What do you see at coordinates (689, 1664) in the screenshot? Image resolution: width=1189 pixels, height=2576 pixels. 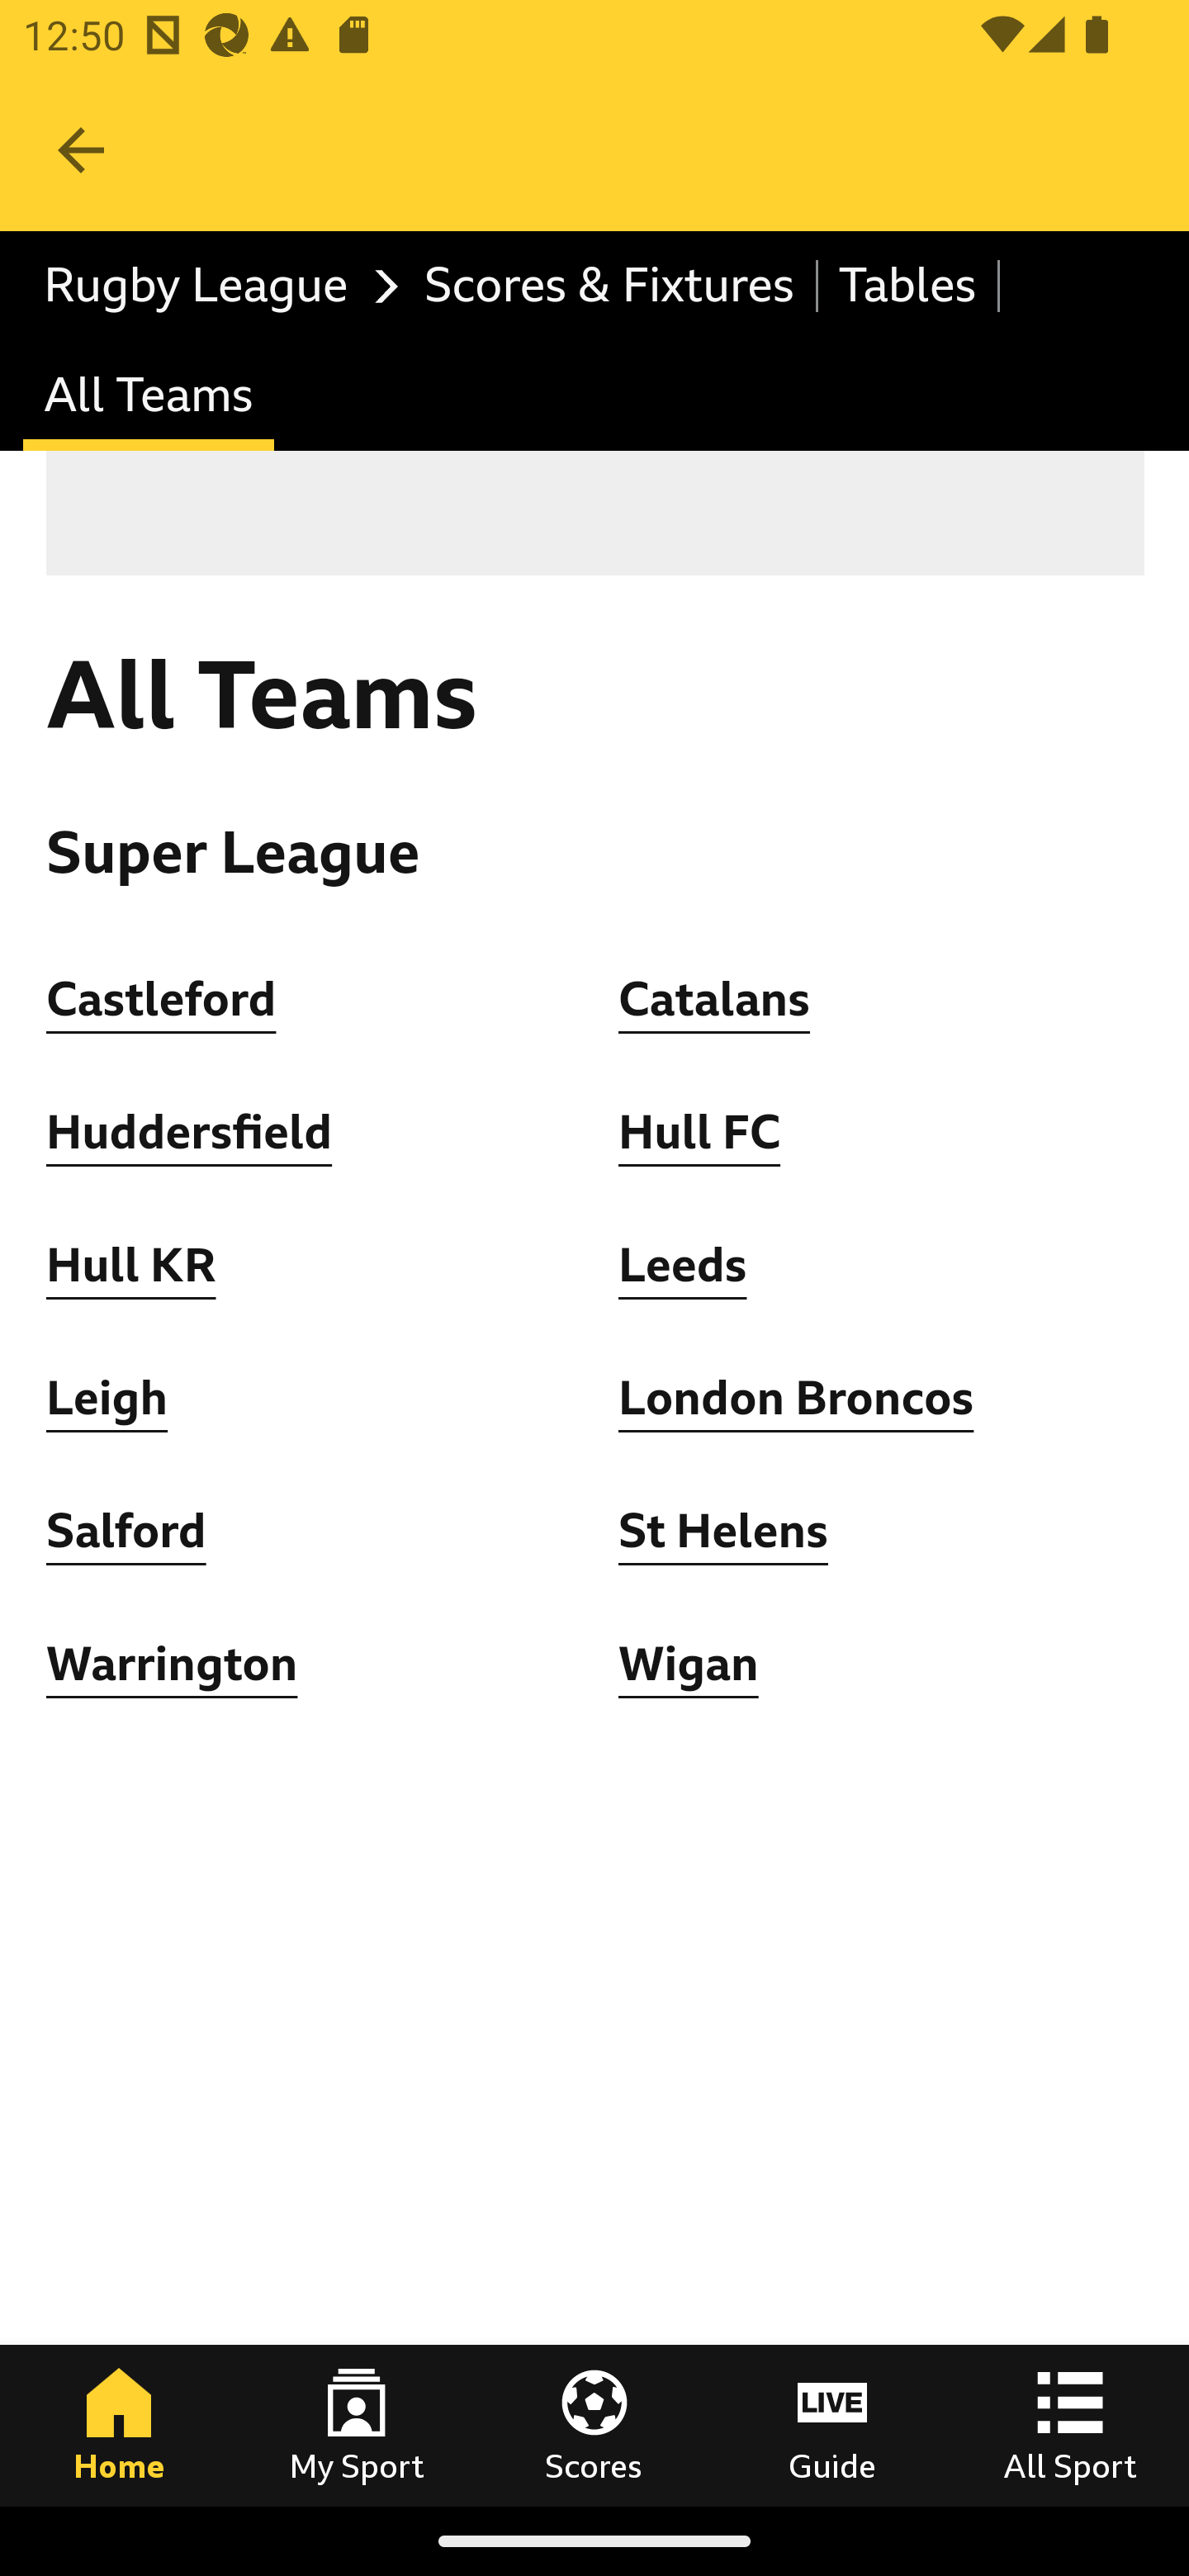 I see `Wigan` at bounding box center [689, 1664].